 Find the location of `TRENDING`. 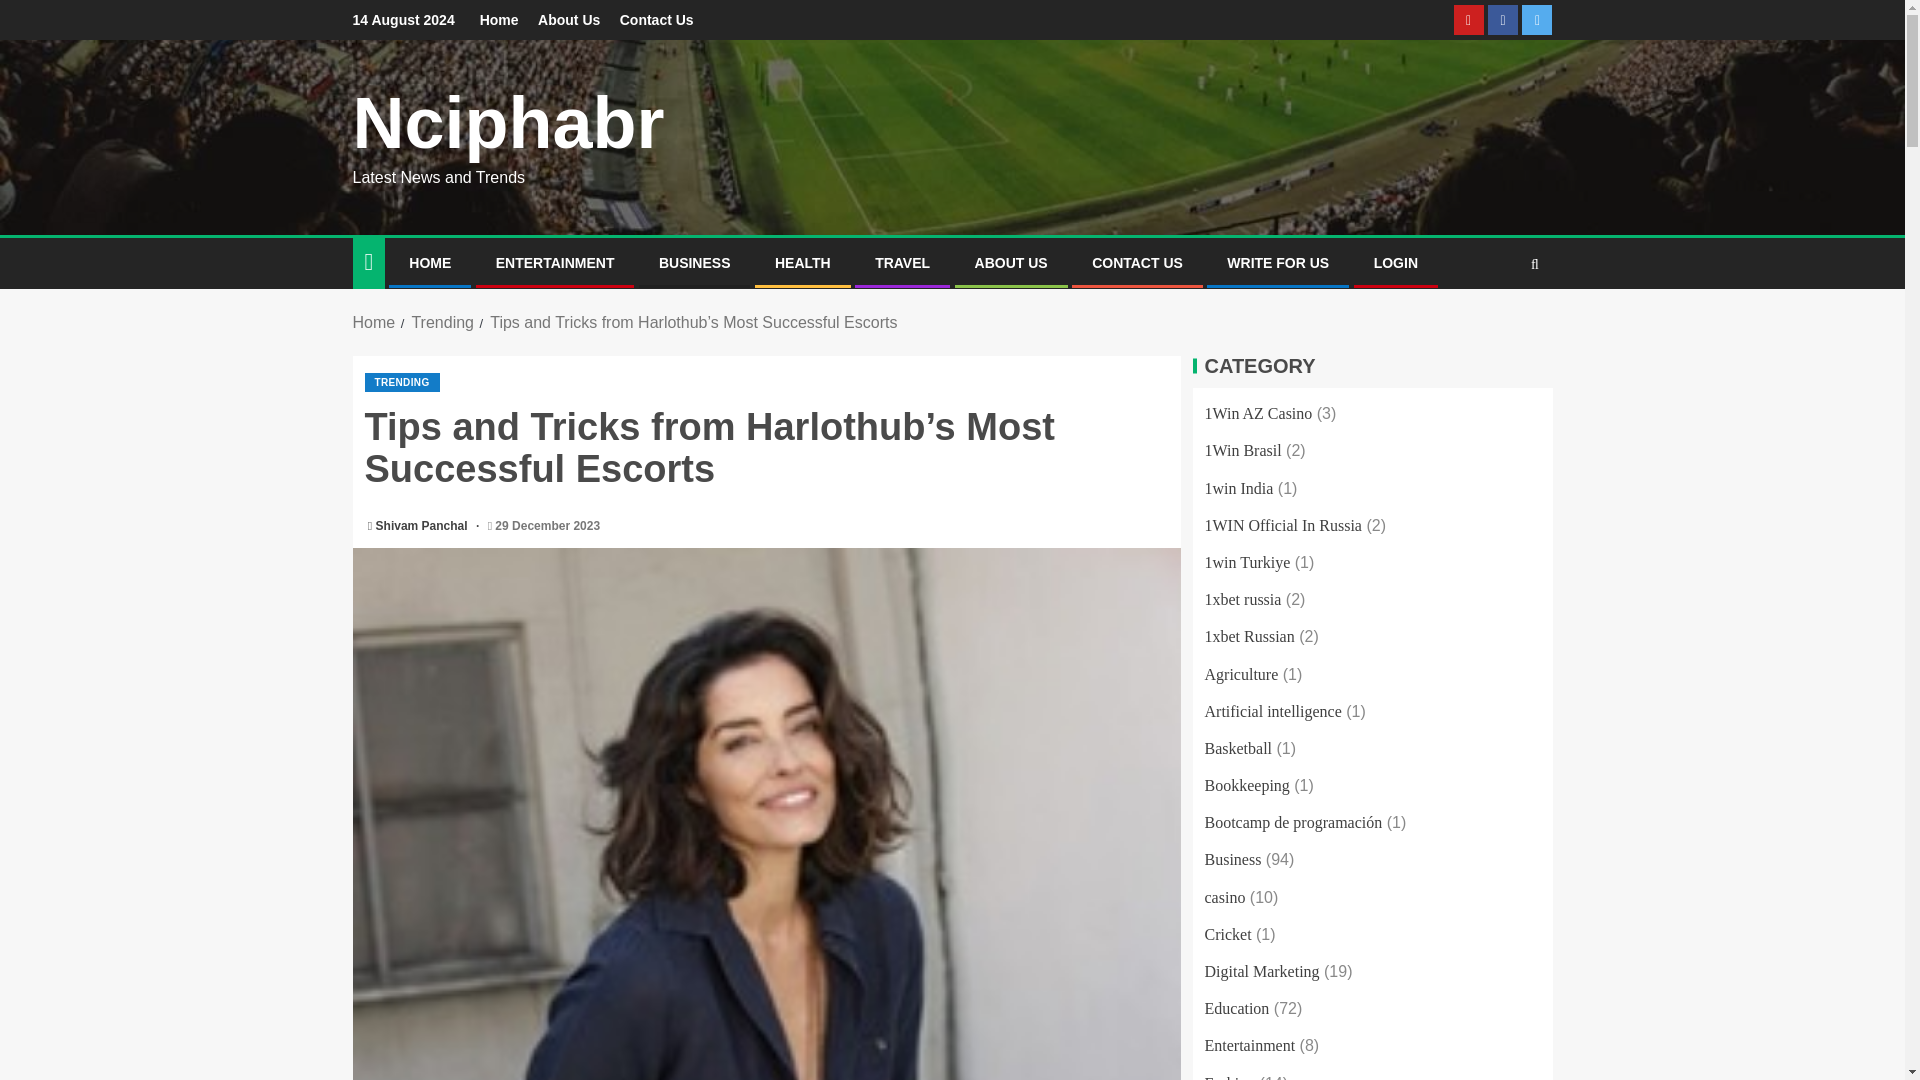

TRENDING is located at coordinates (402, 382).